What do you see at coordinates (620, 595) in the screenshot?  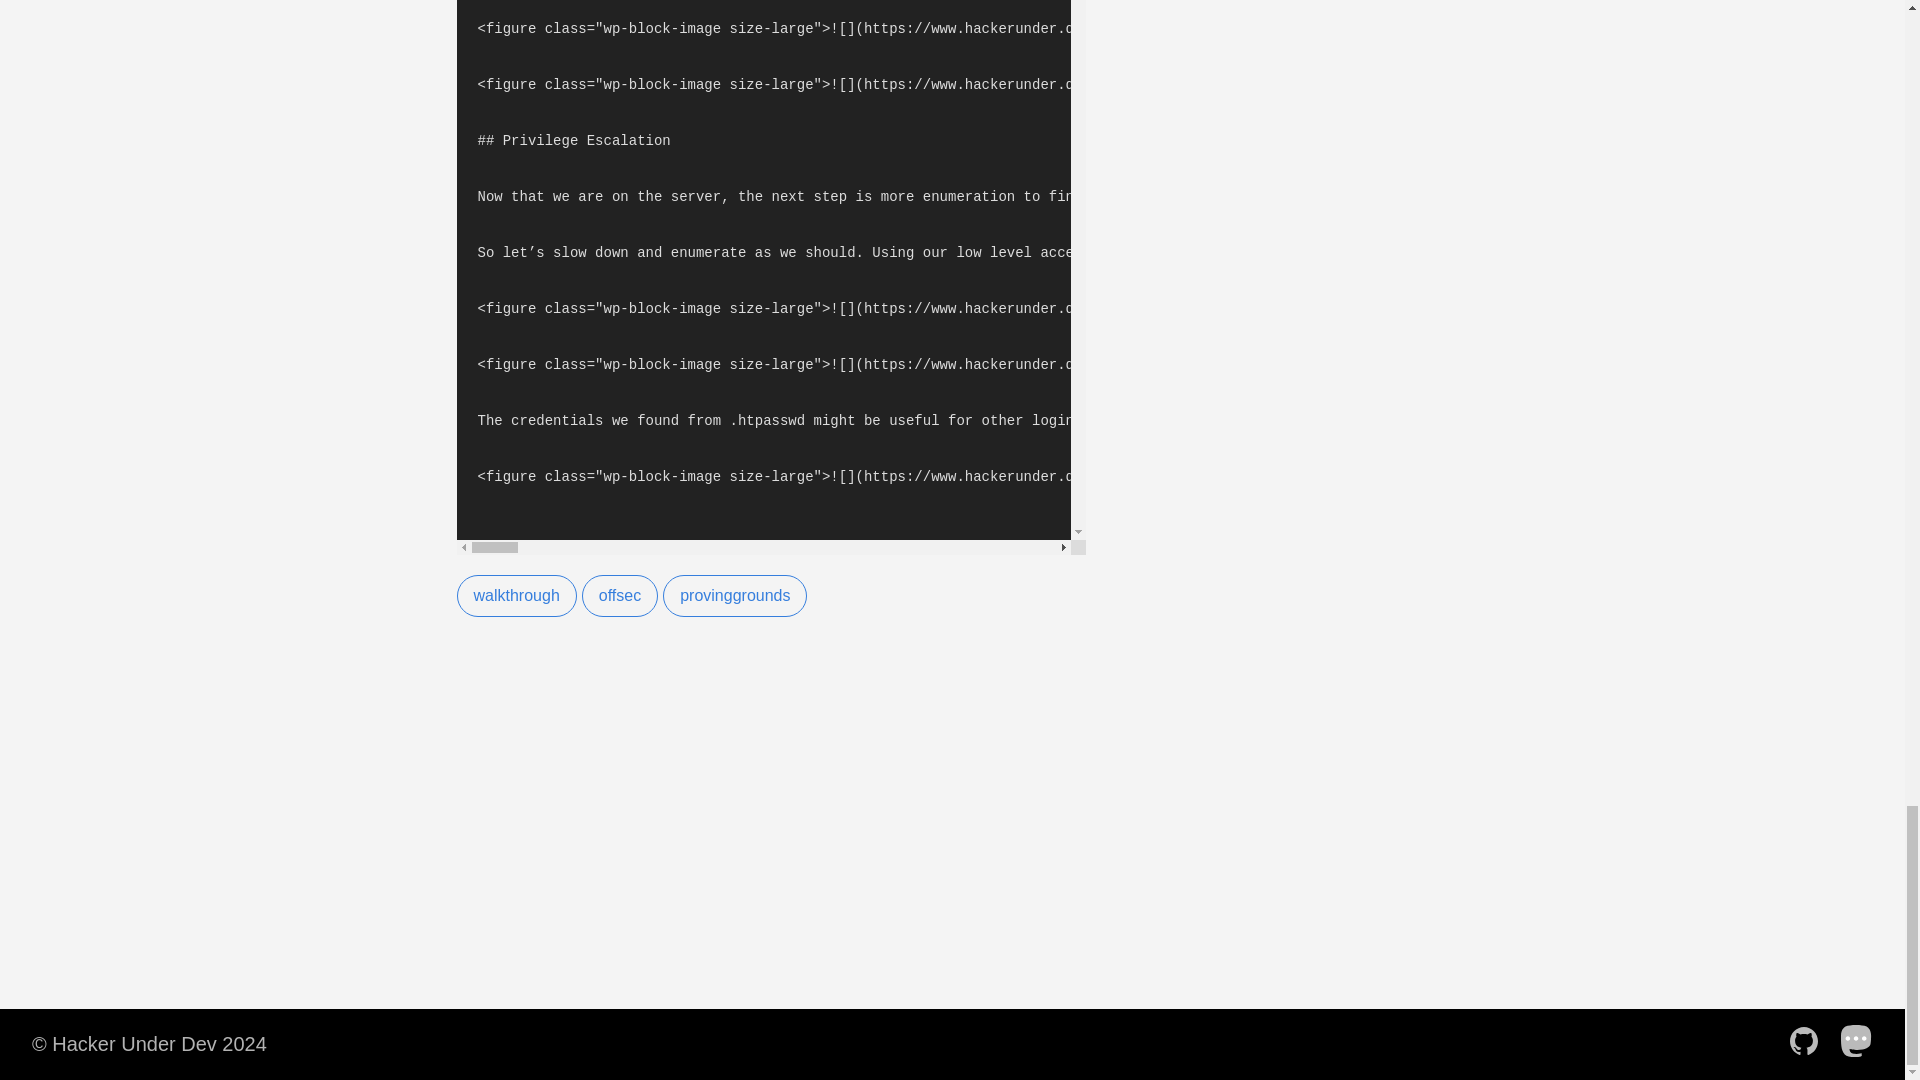 I see `offsec` at bounding box center [620, 595].